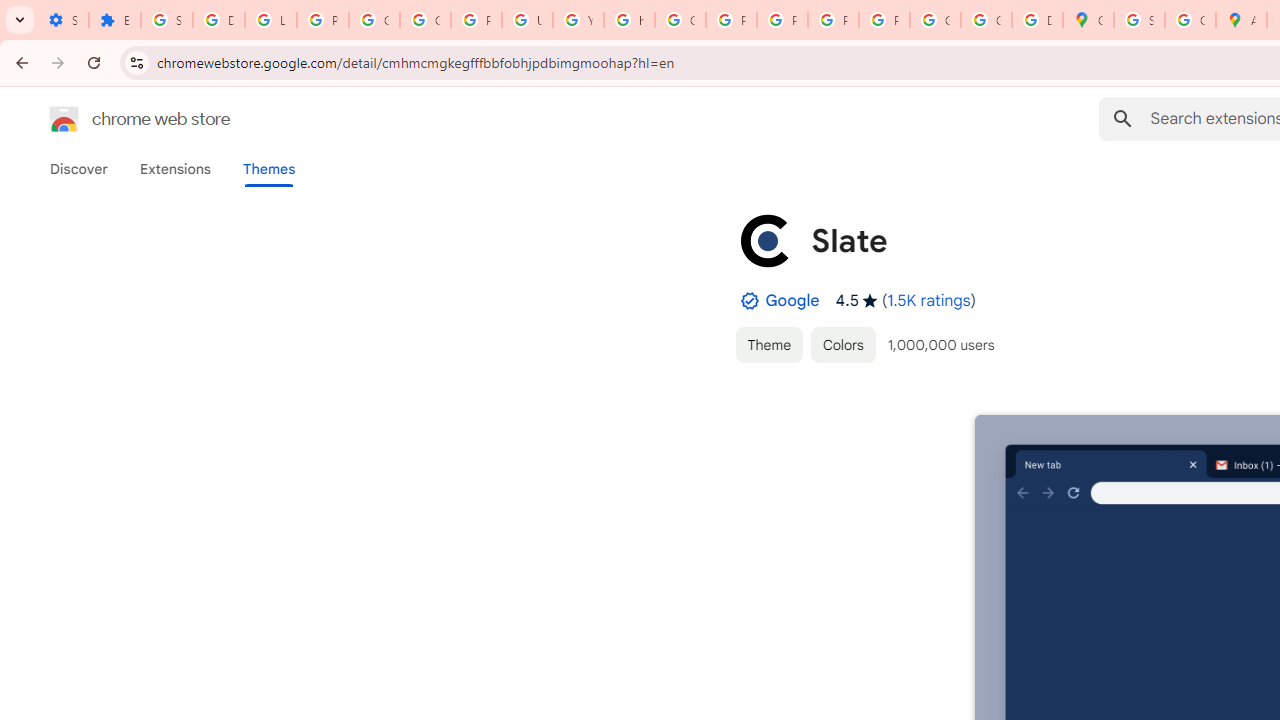  Describe the element at coordinates (765, 240) in the screenshot. I see `Item logo image for Slate` at that location.